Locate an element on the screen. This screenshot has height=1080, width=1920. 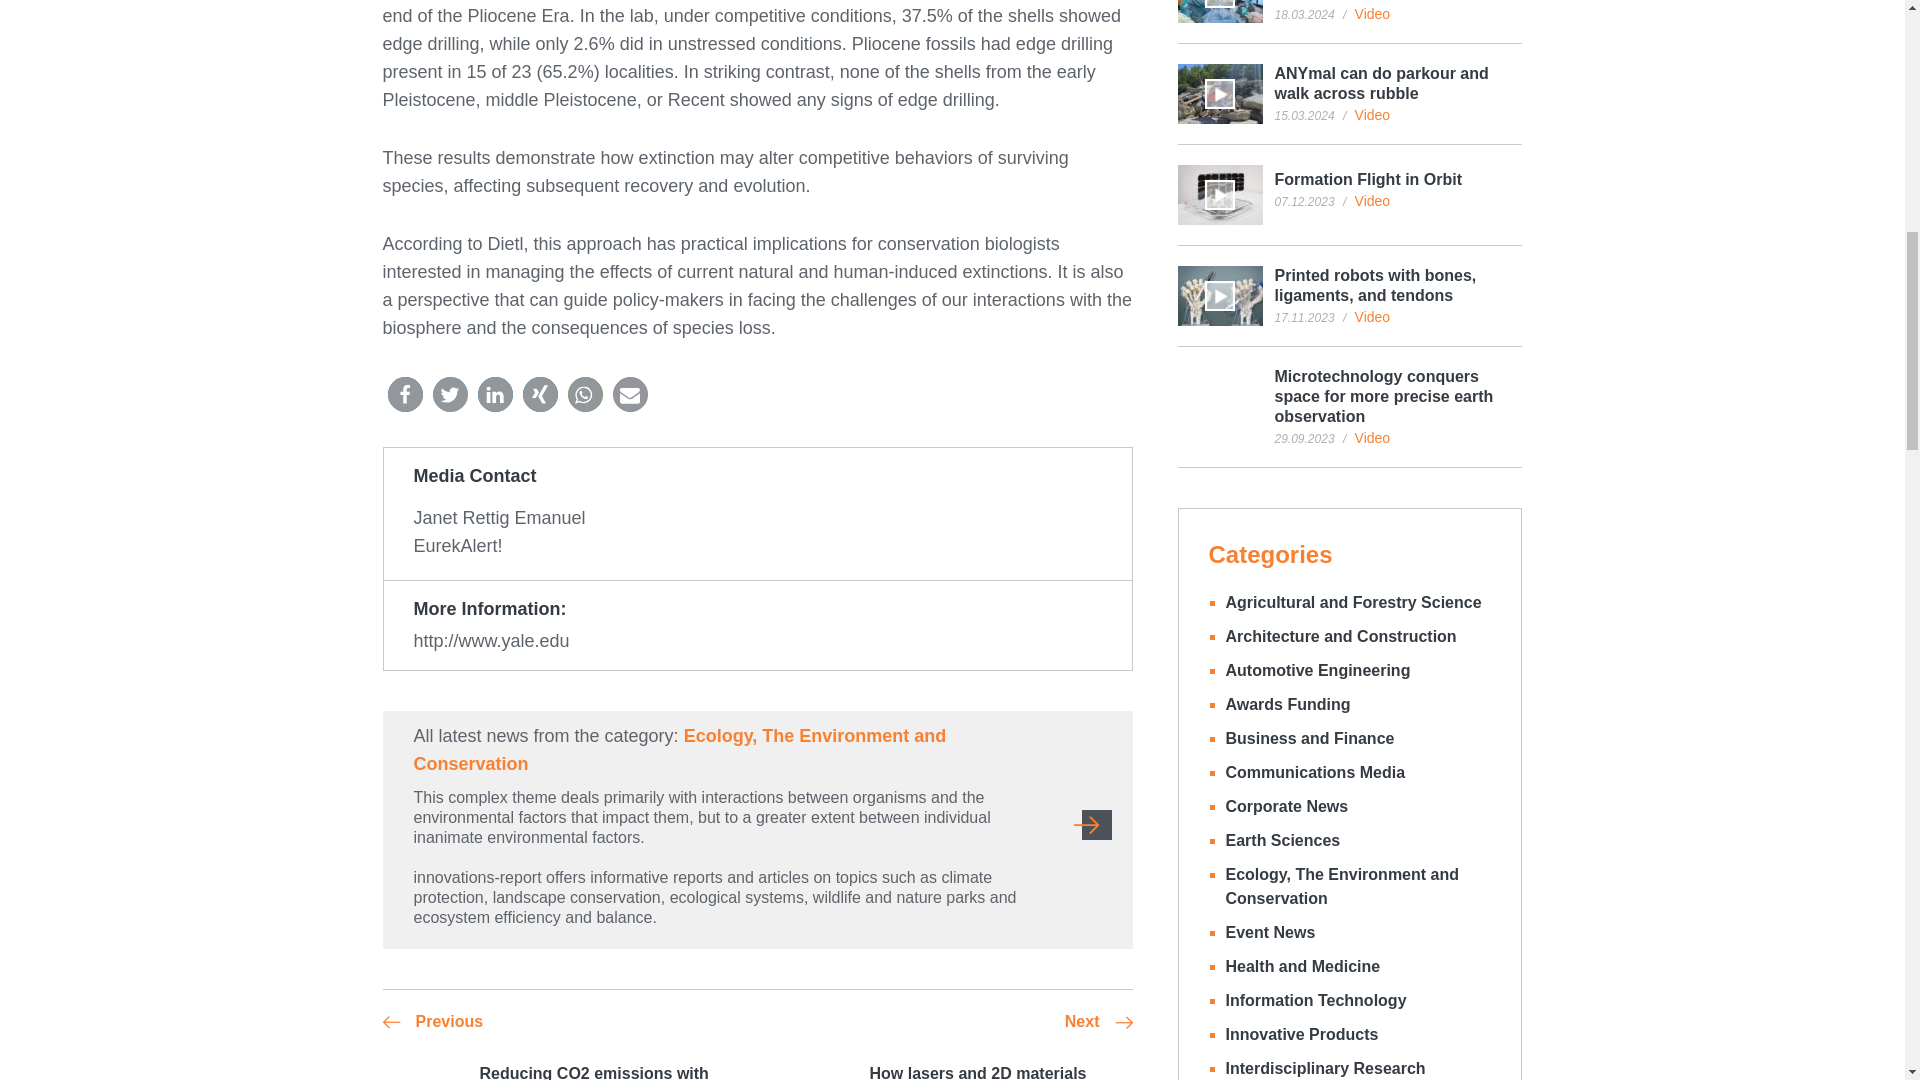
Share on Twitter is located at coordinates (449, 394).